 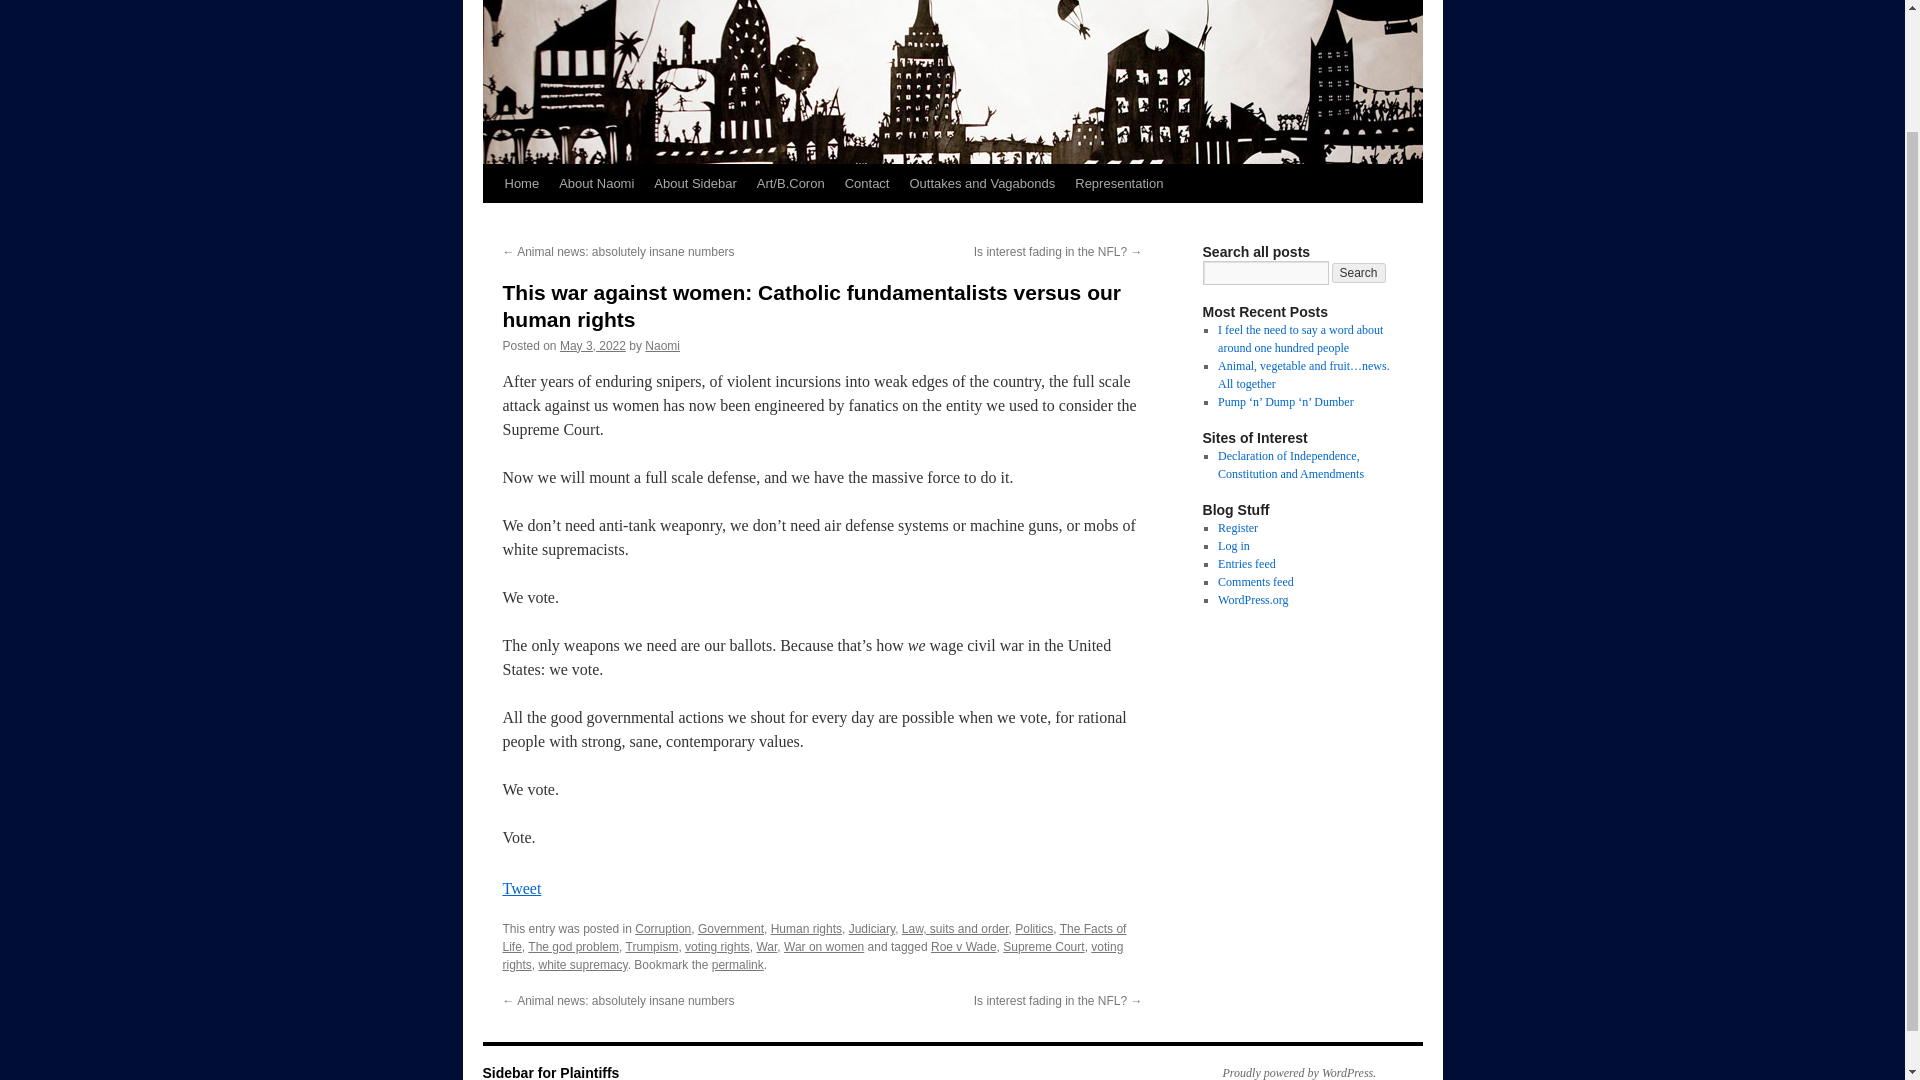 What do you see at coordinates (813, 938) in the screenshot?
I see `The Facts of Life` at bounding box center [813, 938].